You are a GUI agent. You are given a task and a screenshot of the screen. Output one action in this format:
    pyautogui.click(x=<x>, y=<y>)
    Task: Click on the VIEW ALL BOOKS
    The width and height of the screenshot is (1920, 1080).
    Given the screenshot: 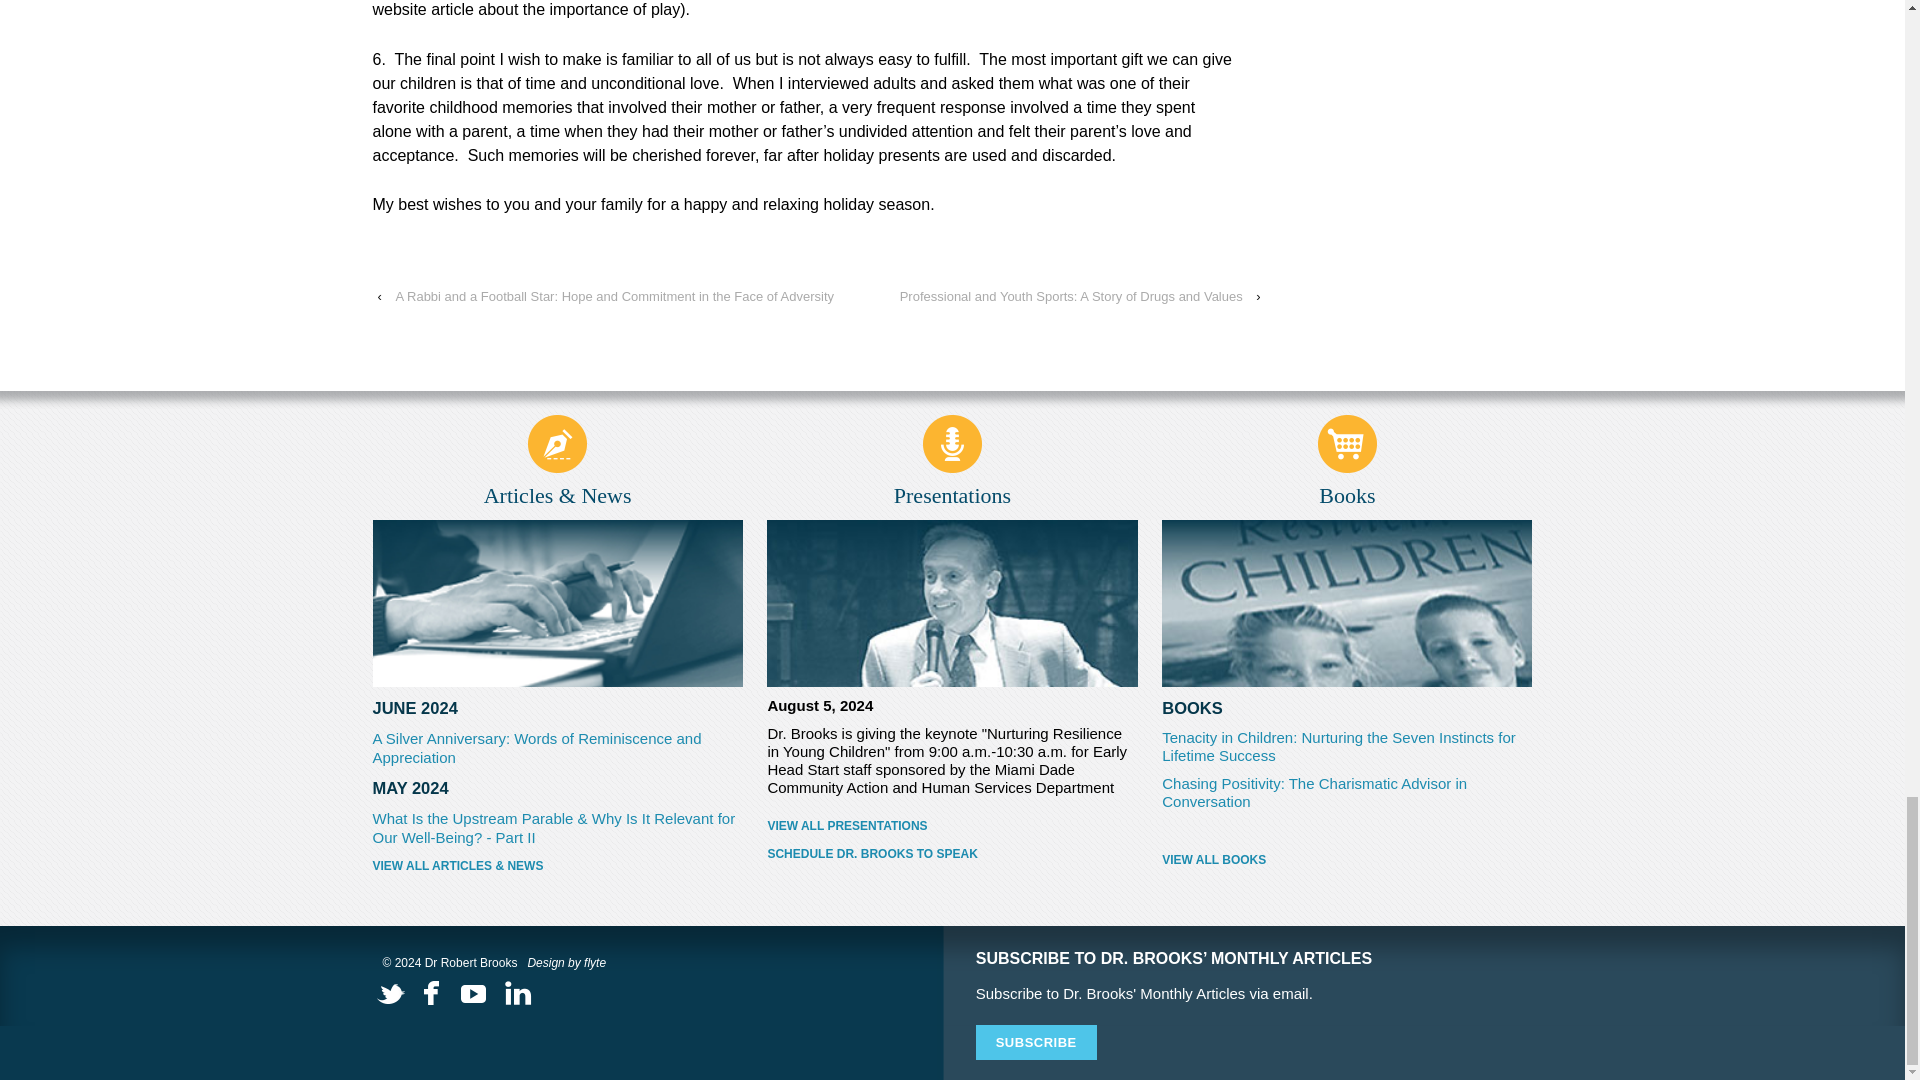 What is the action you would take?
    pyautogui.click(x=1213, y=860)
    